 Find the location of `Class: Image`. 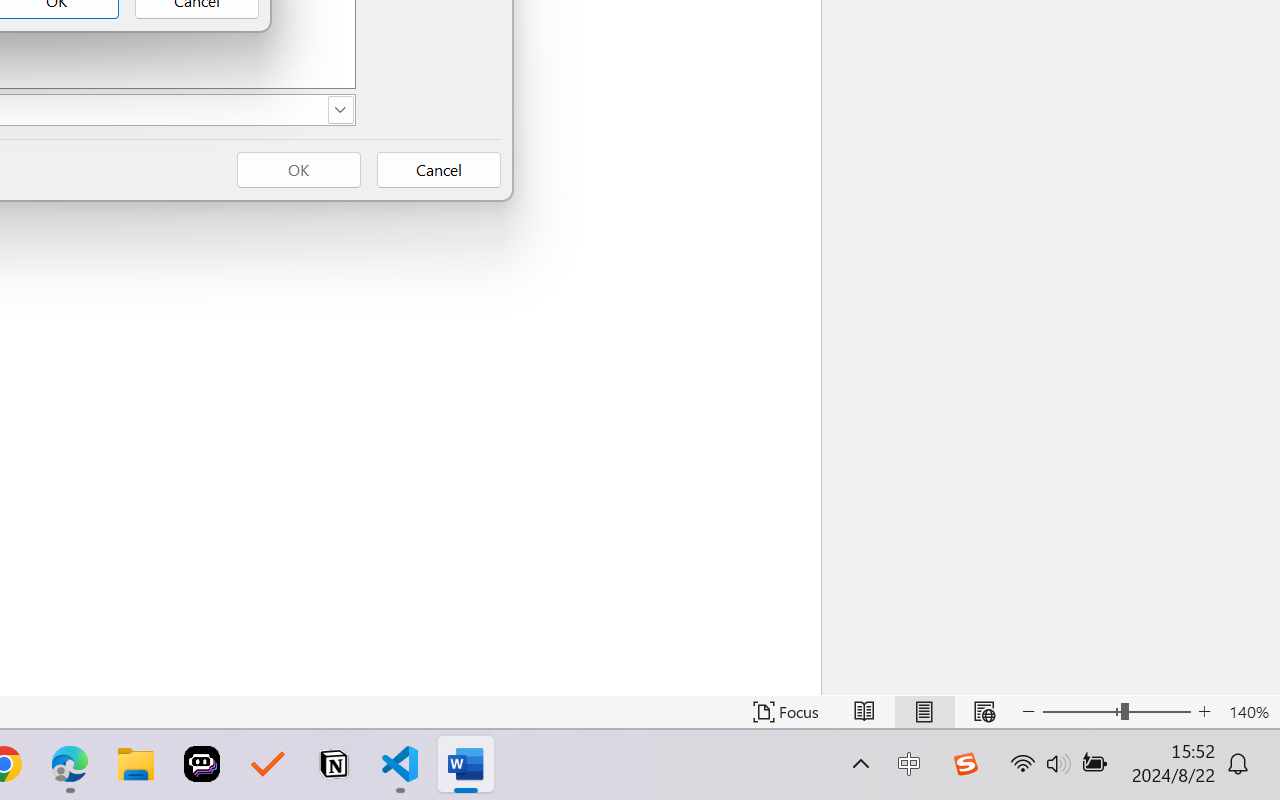

Class: Image is located at coordinates (965, 764).